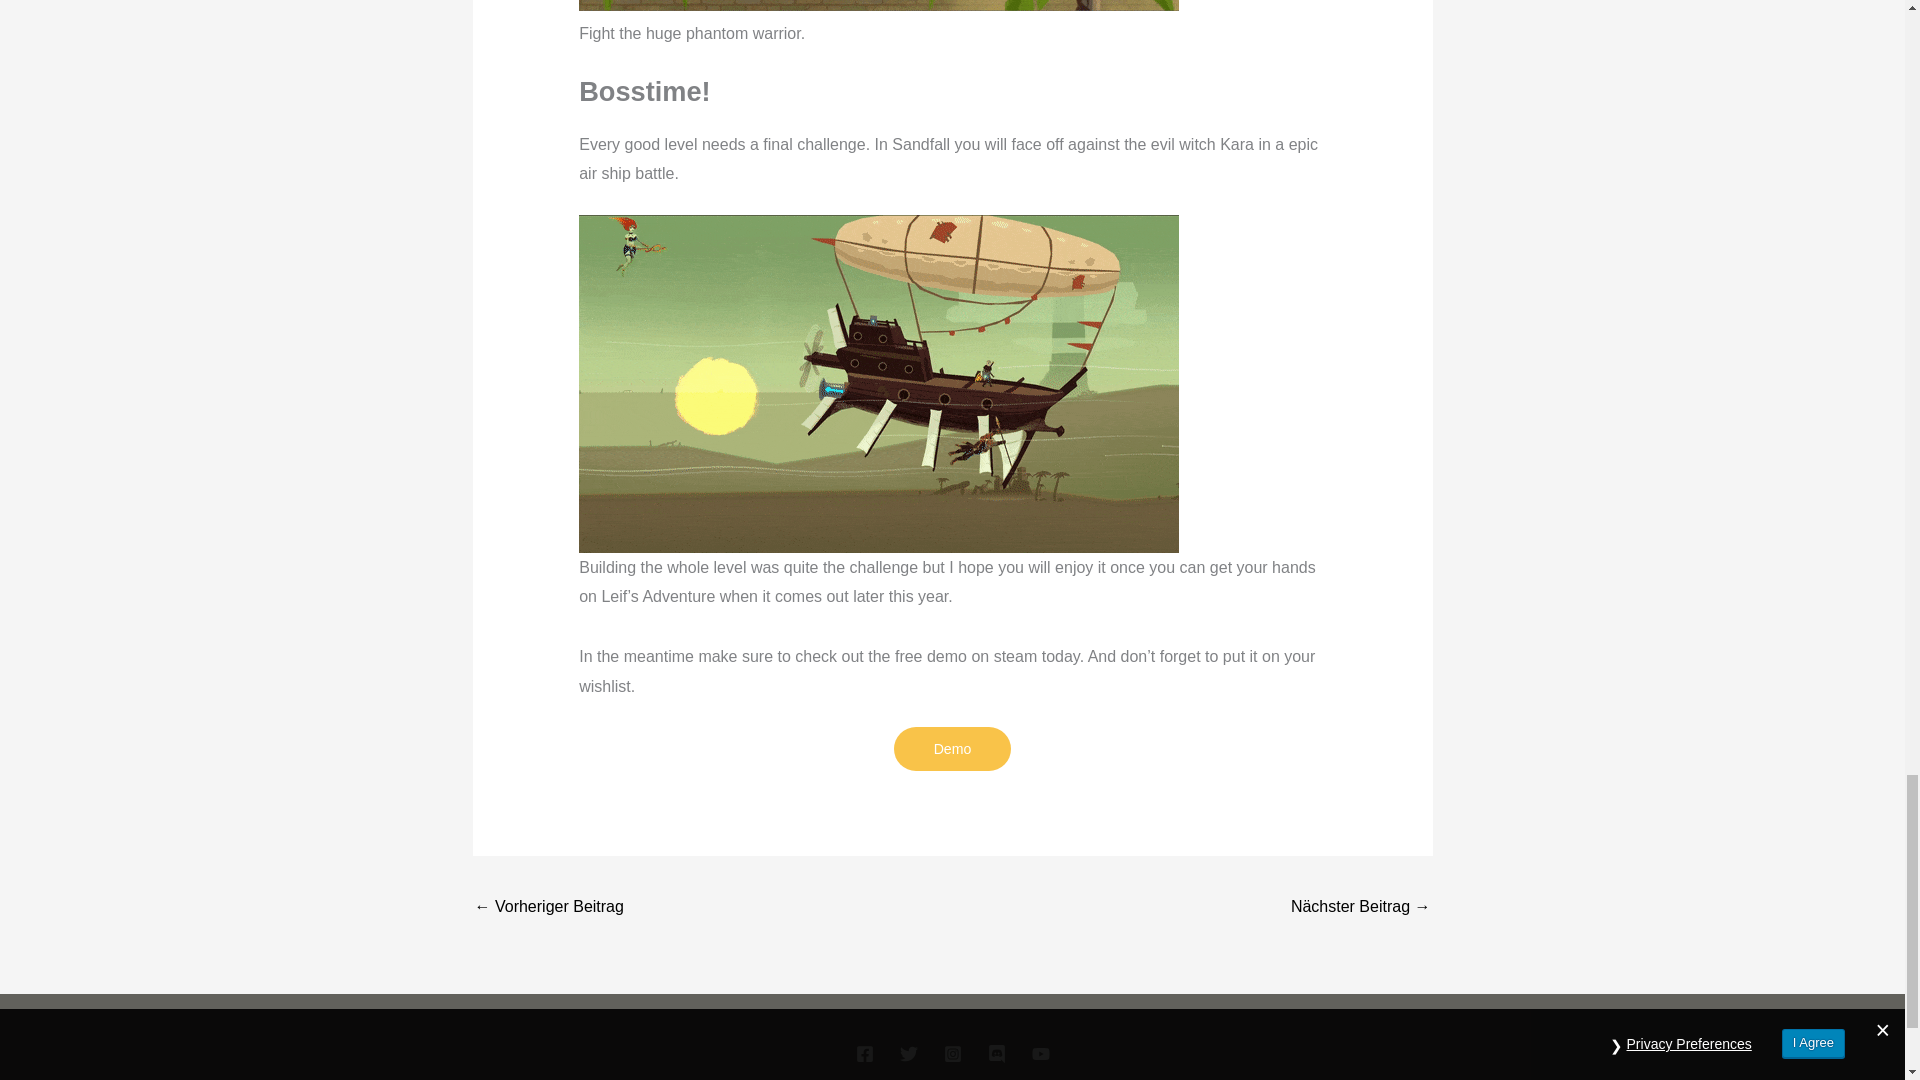  What do you see at coordinates (1360, 908) in the screenshot?
I see `An unlikely hero!` at bounding box center [1360, 908].